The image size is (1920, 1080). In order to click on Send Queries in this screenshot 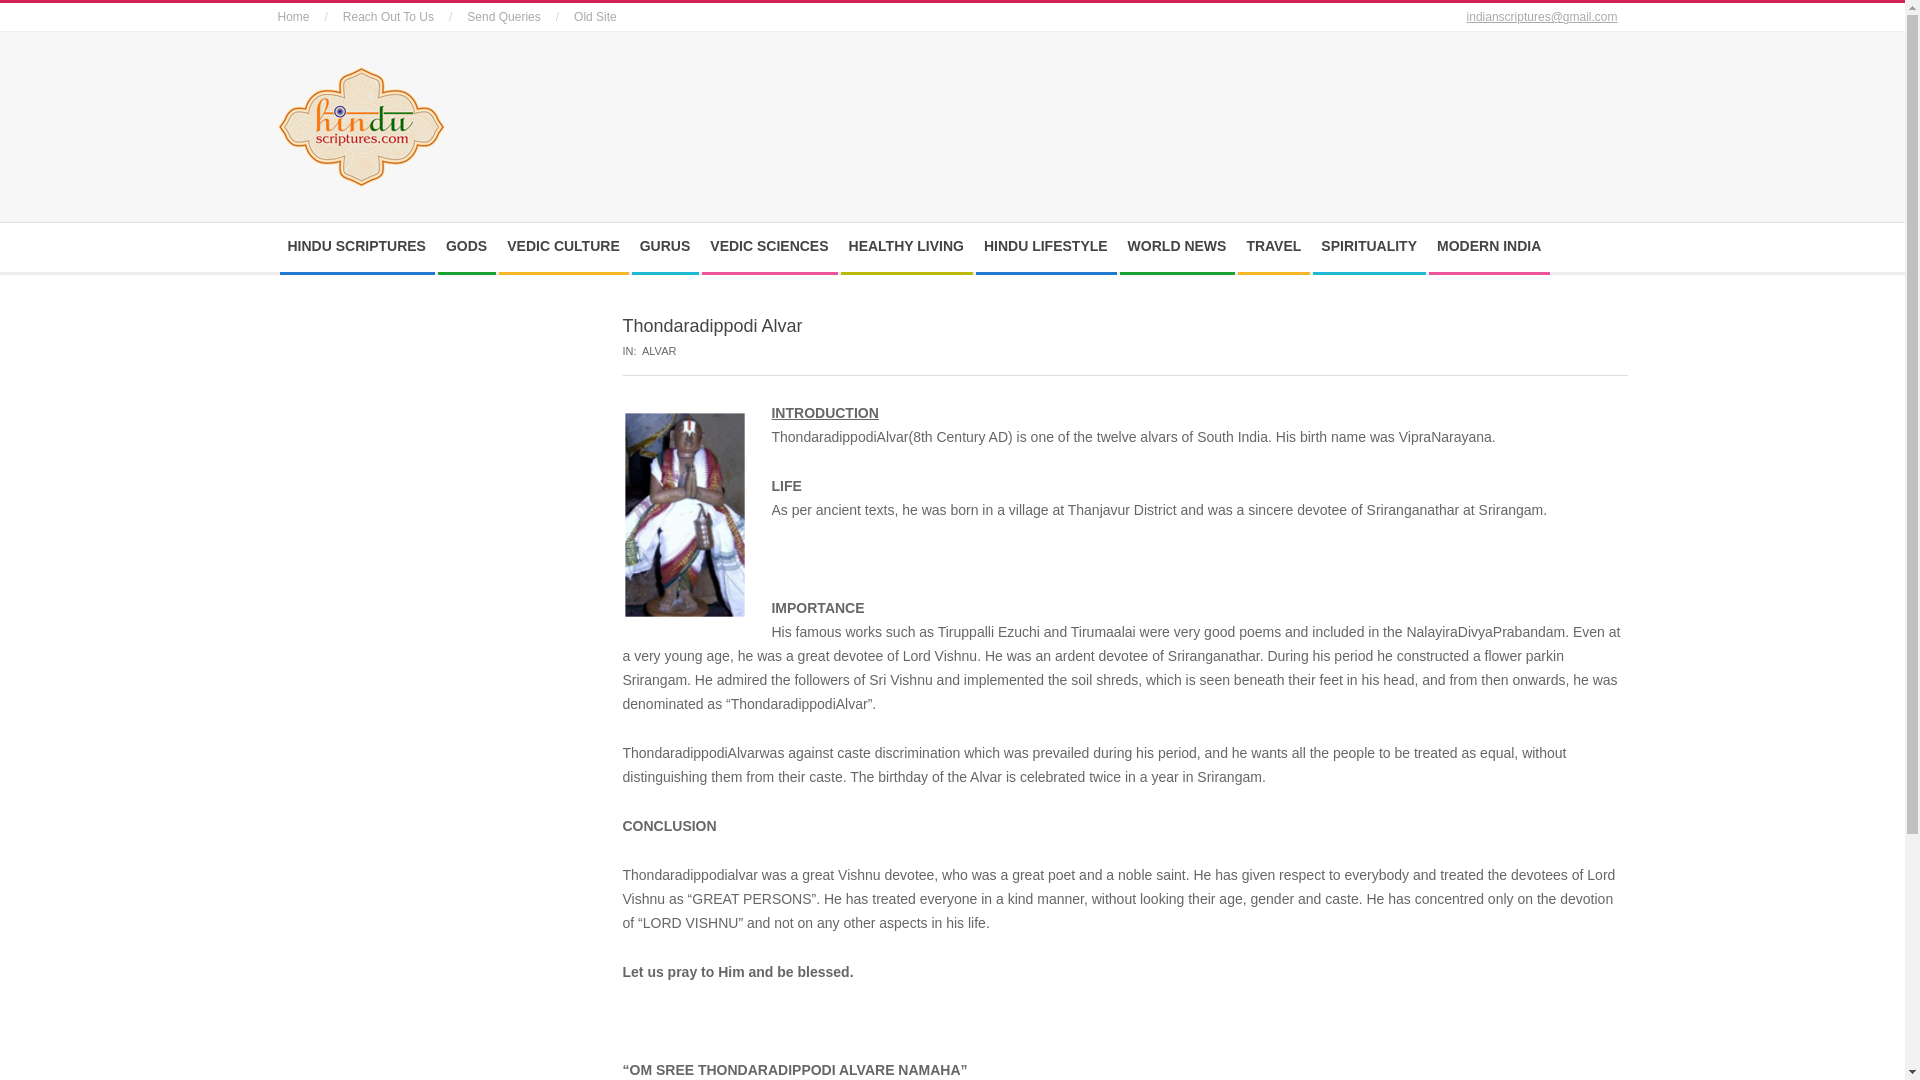, I will do `click(502, 16)`.